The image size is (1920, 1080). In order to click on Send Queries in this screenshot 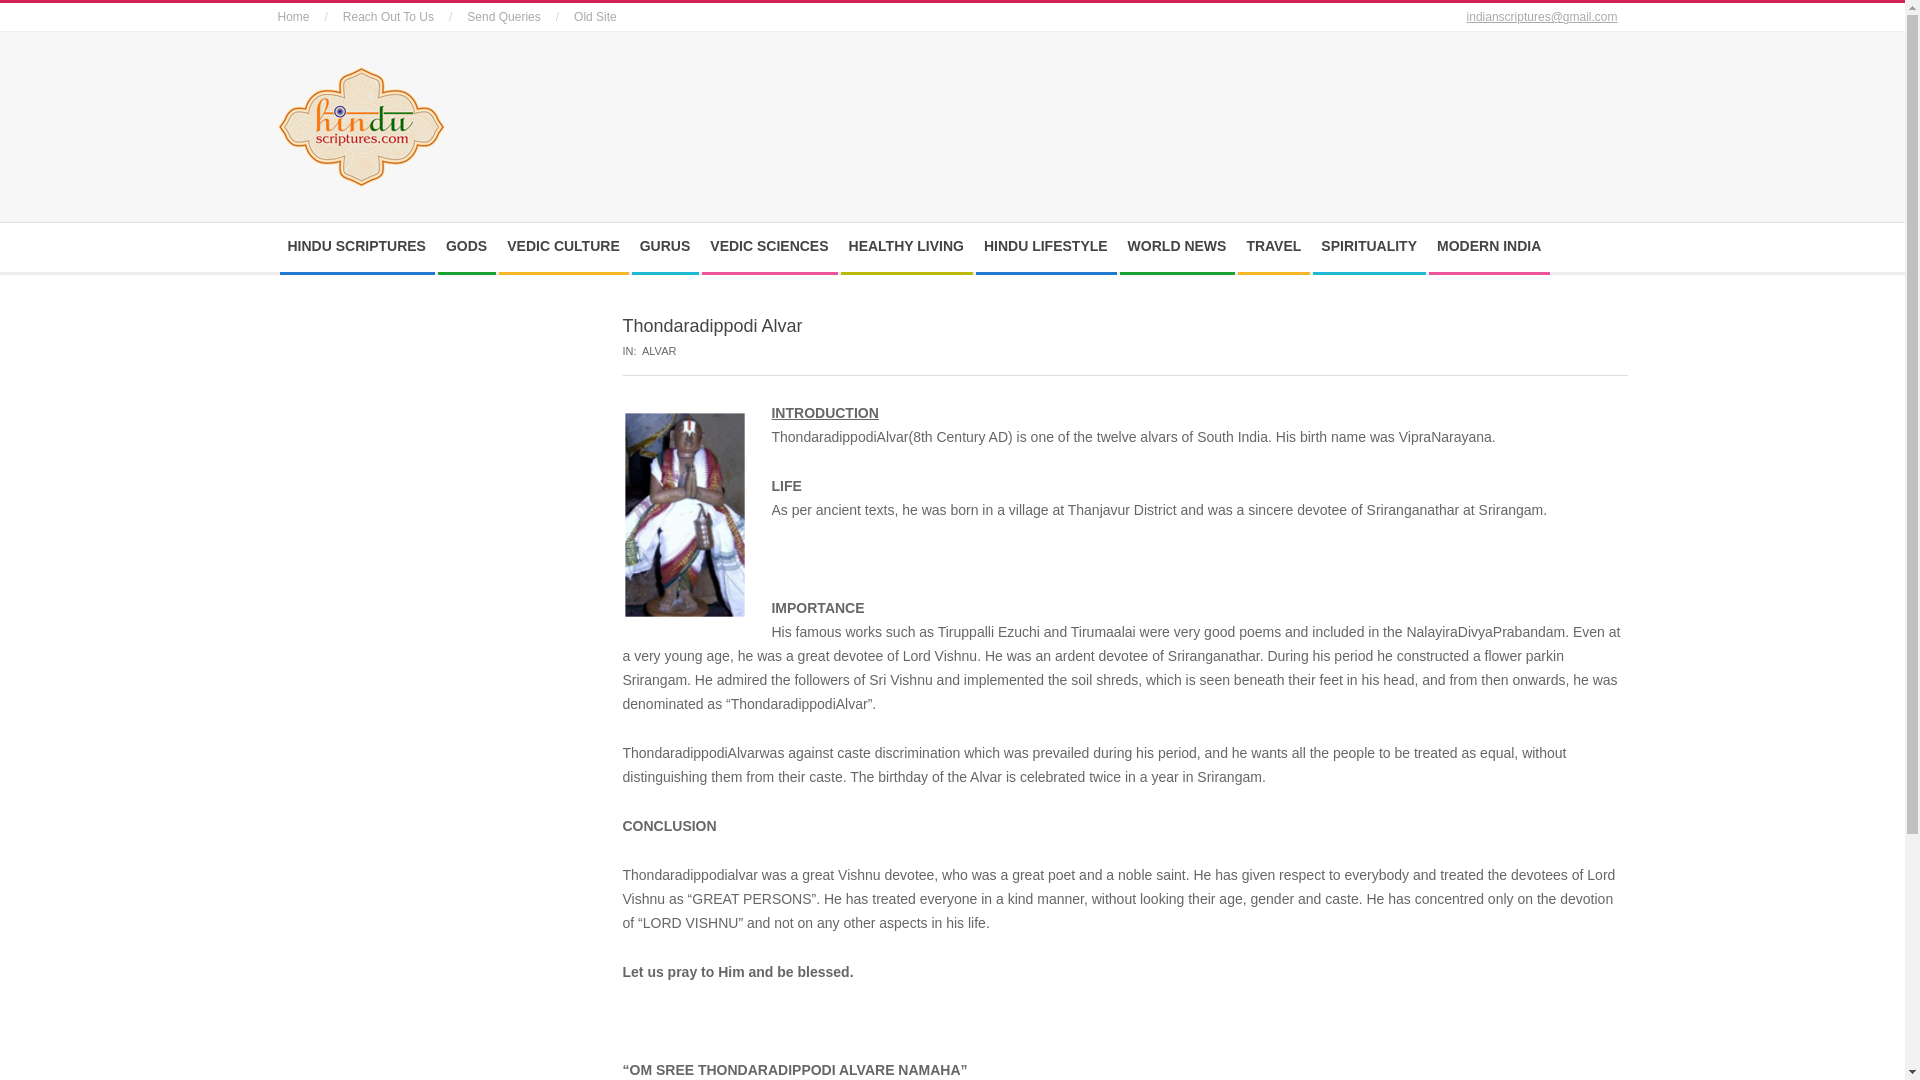, I will do `click(502, 16)`.